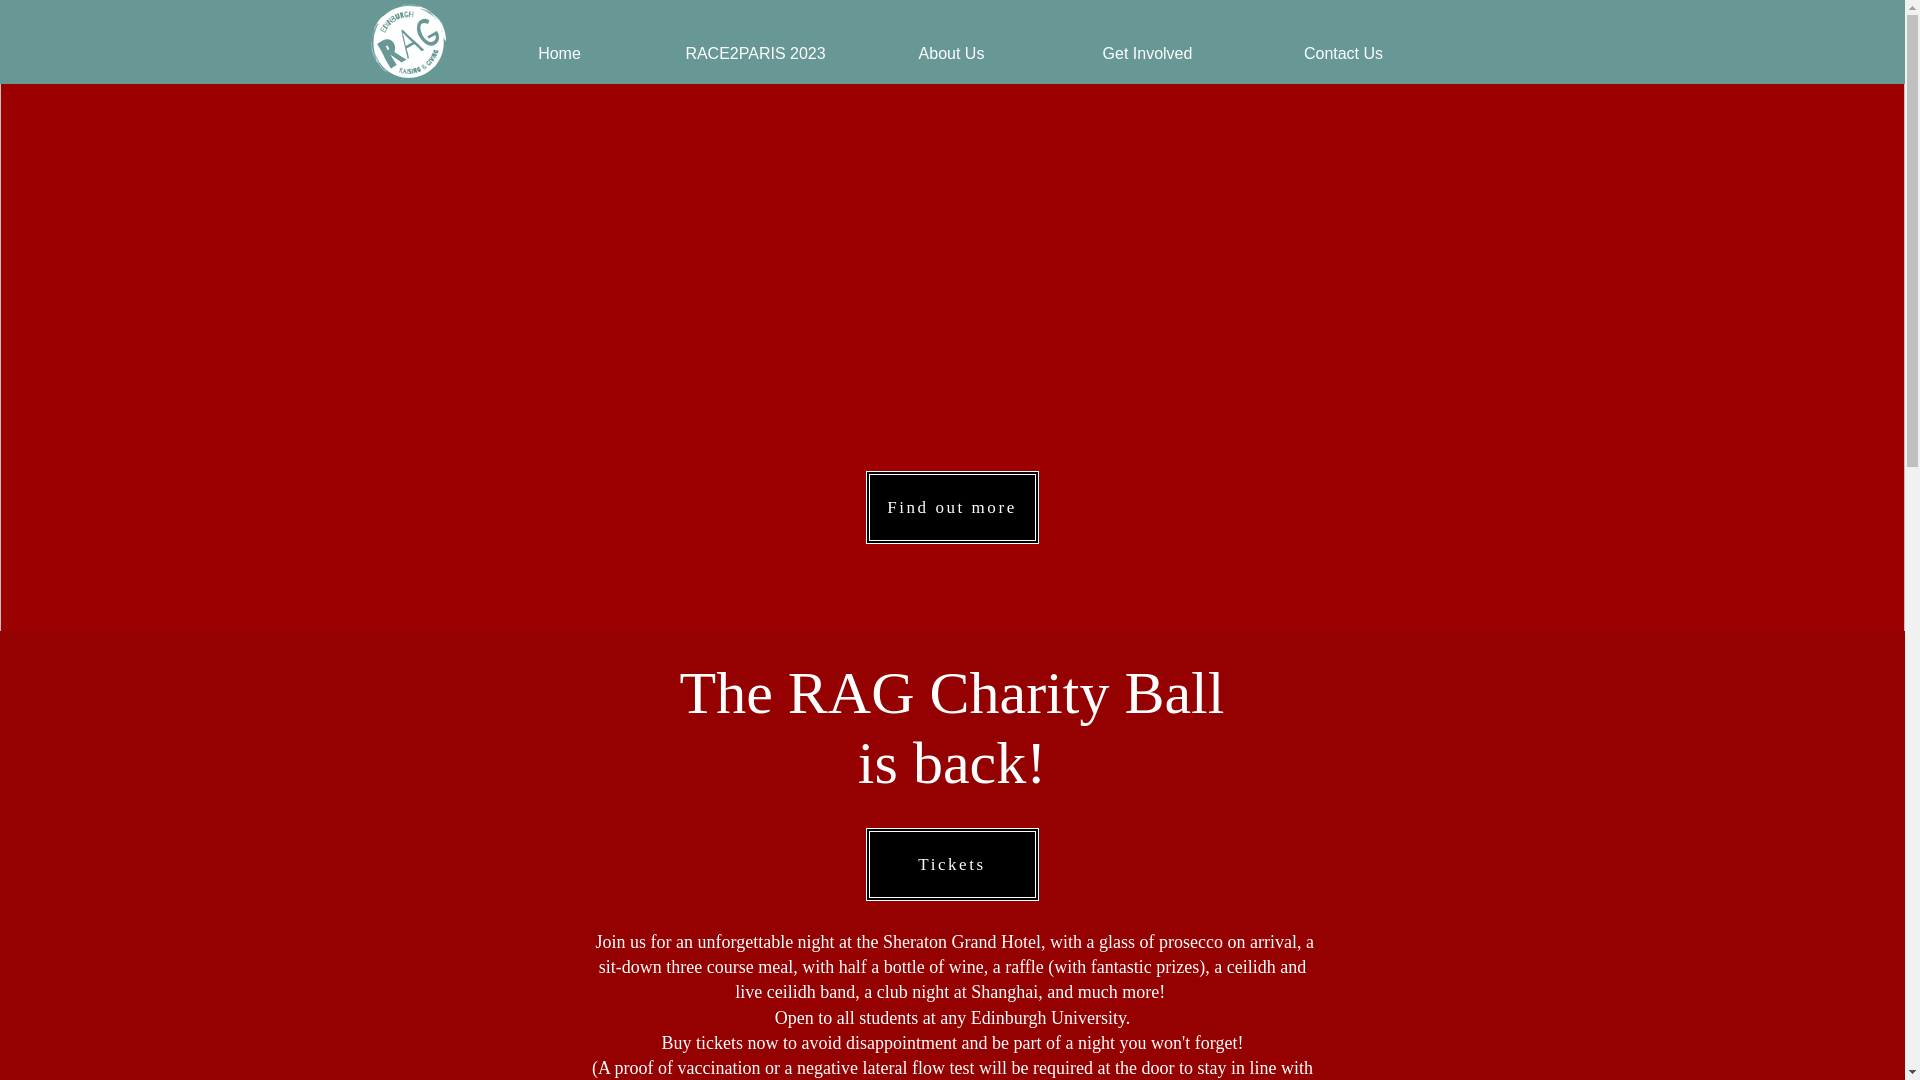 This screenshot has height=1080, width=1920. What do you see at coordinates (952, 864) in the screenshot?
I see `Tickets` at bounding box center [952, 864].